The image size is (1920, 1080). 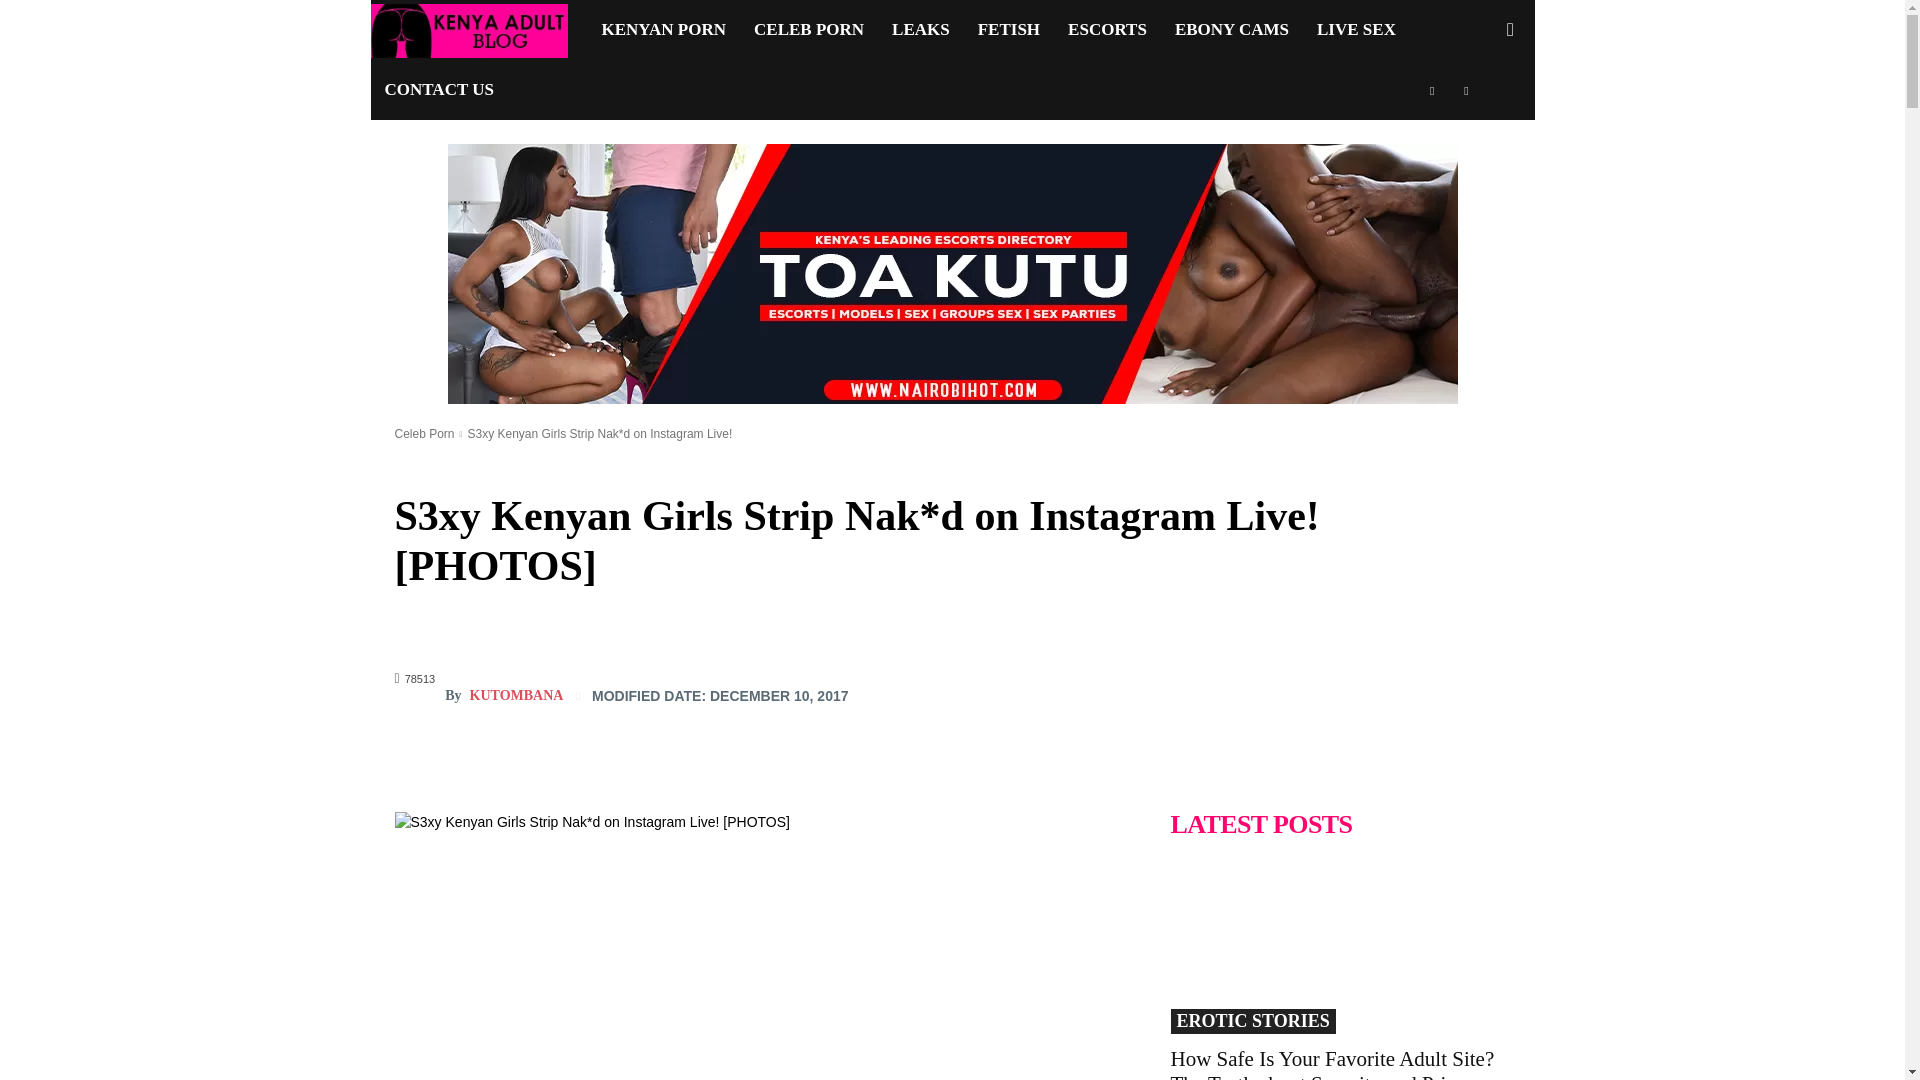 What do you see at coordinates (1008, 30) in the screenshot?
I see `FETISH` at bounding box center [1008, 30].